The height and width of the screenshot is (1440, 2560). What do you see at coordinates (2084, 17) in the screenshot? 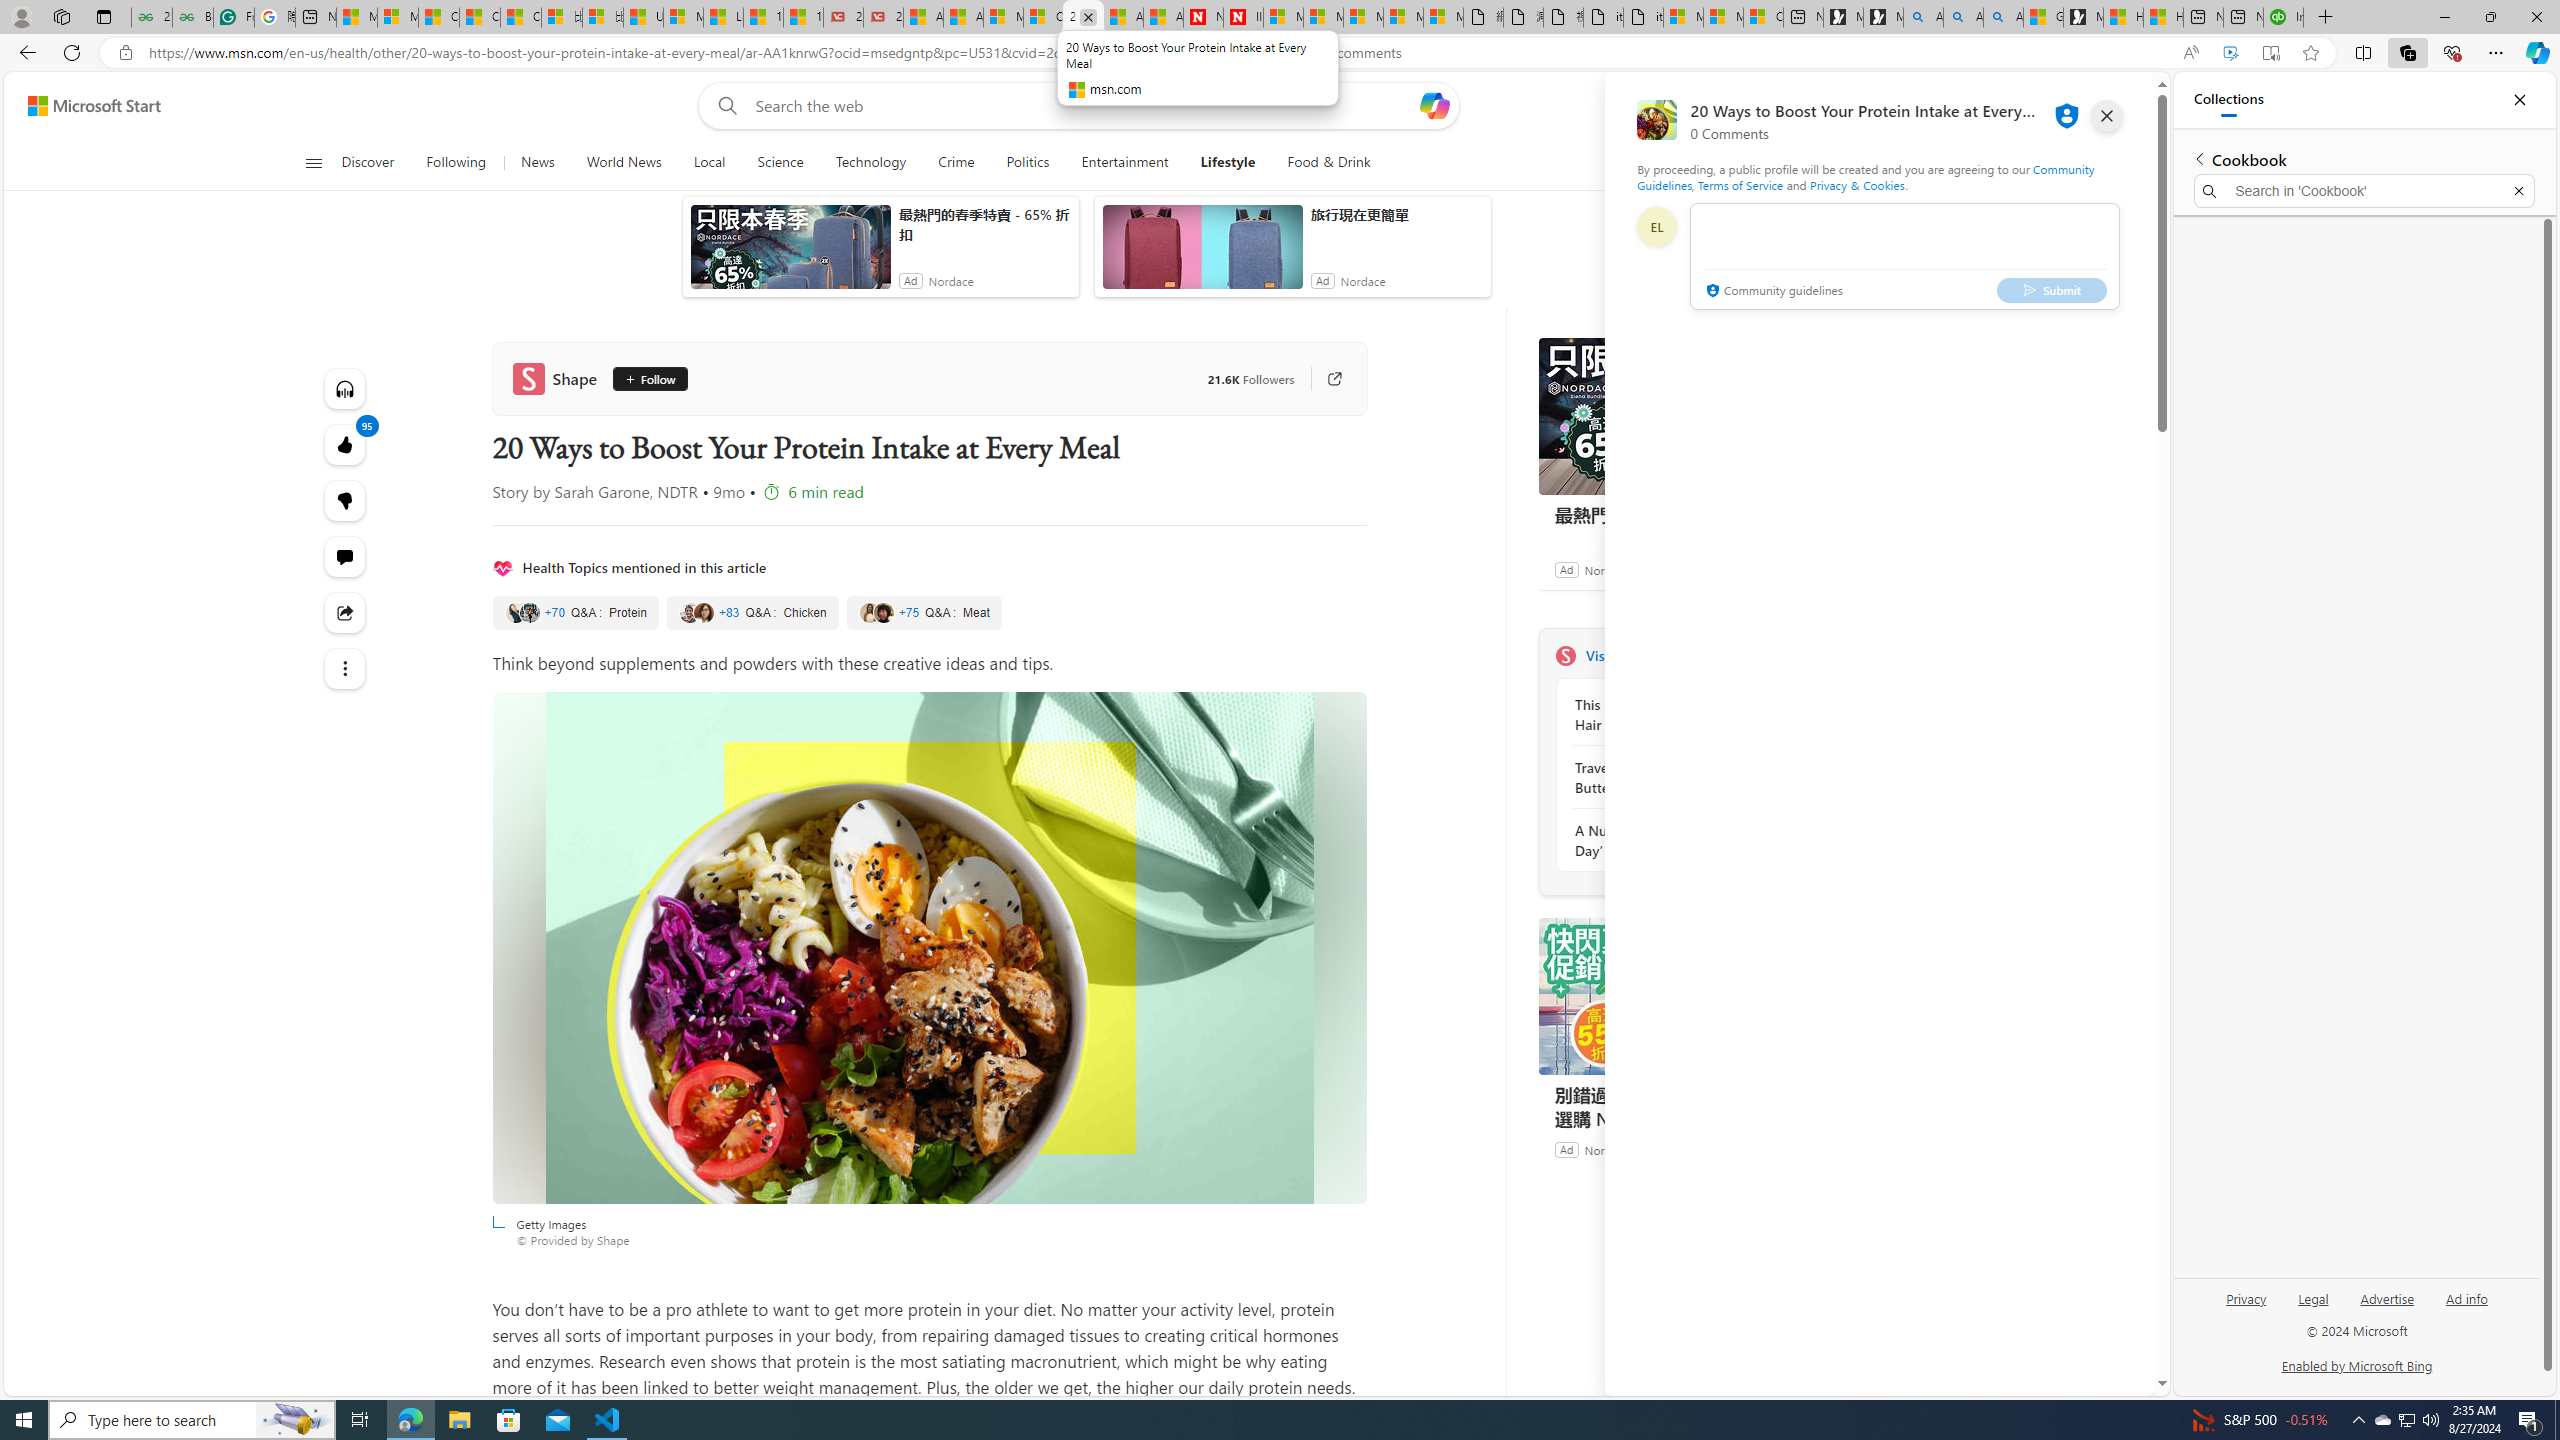
I see `Microsoft Start Gaming` at bounding box center [2084, 17].